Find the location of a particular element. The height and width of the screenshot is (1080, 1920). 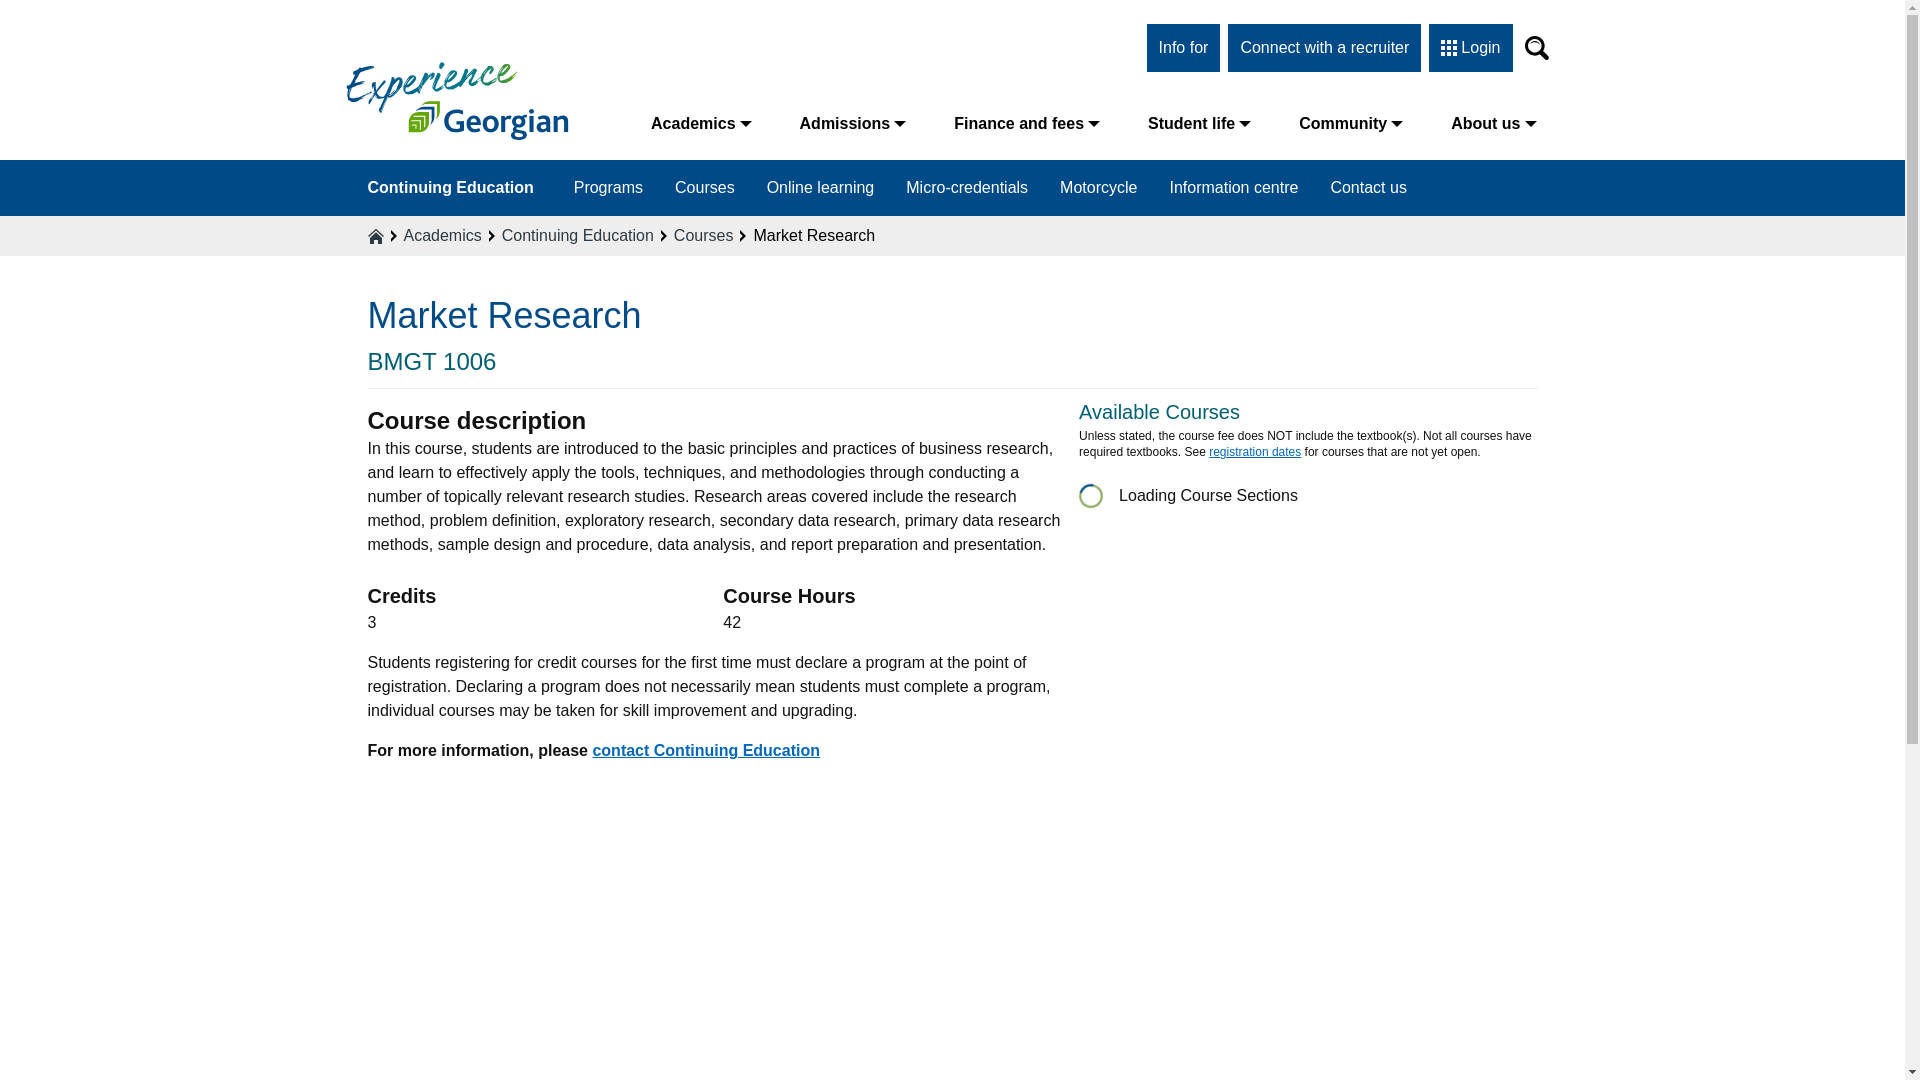

Georgian College is located at coordinates (456, 100).